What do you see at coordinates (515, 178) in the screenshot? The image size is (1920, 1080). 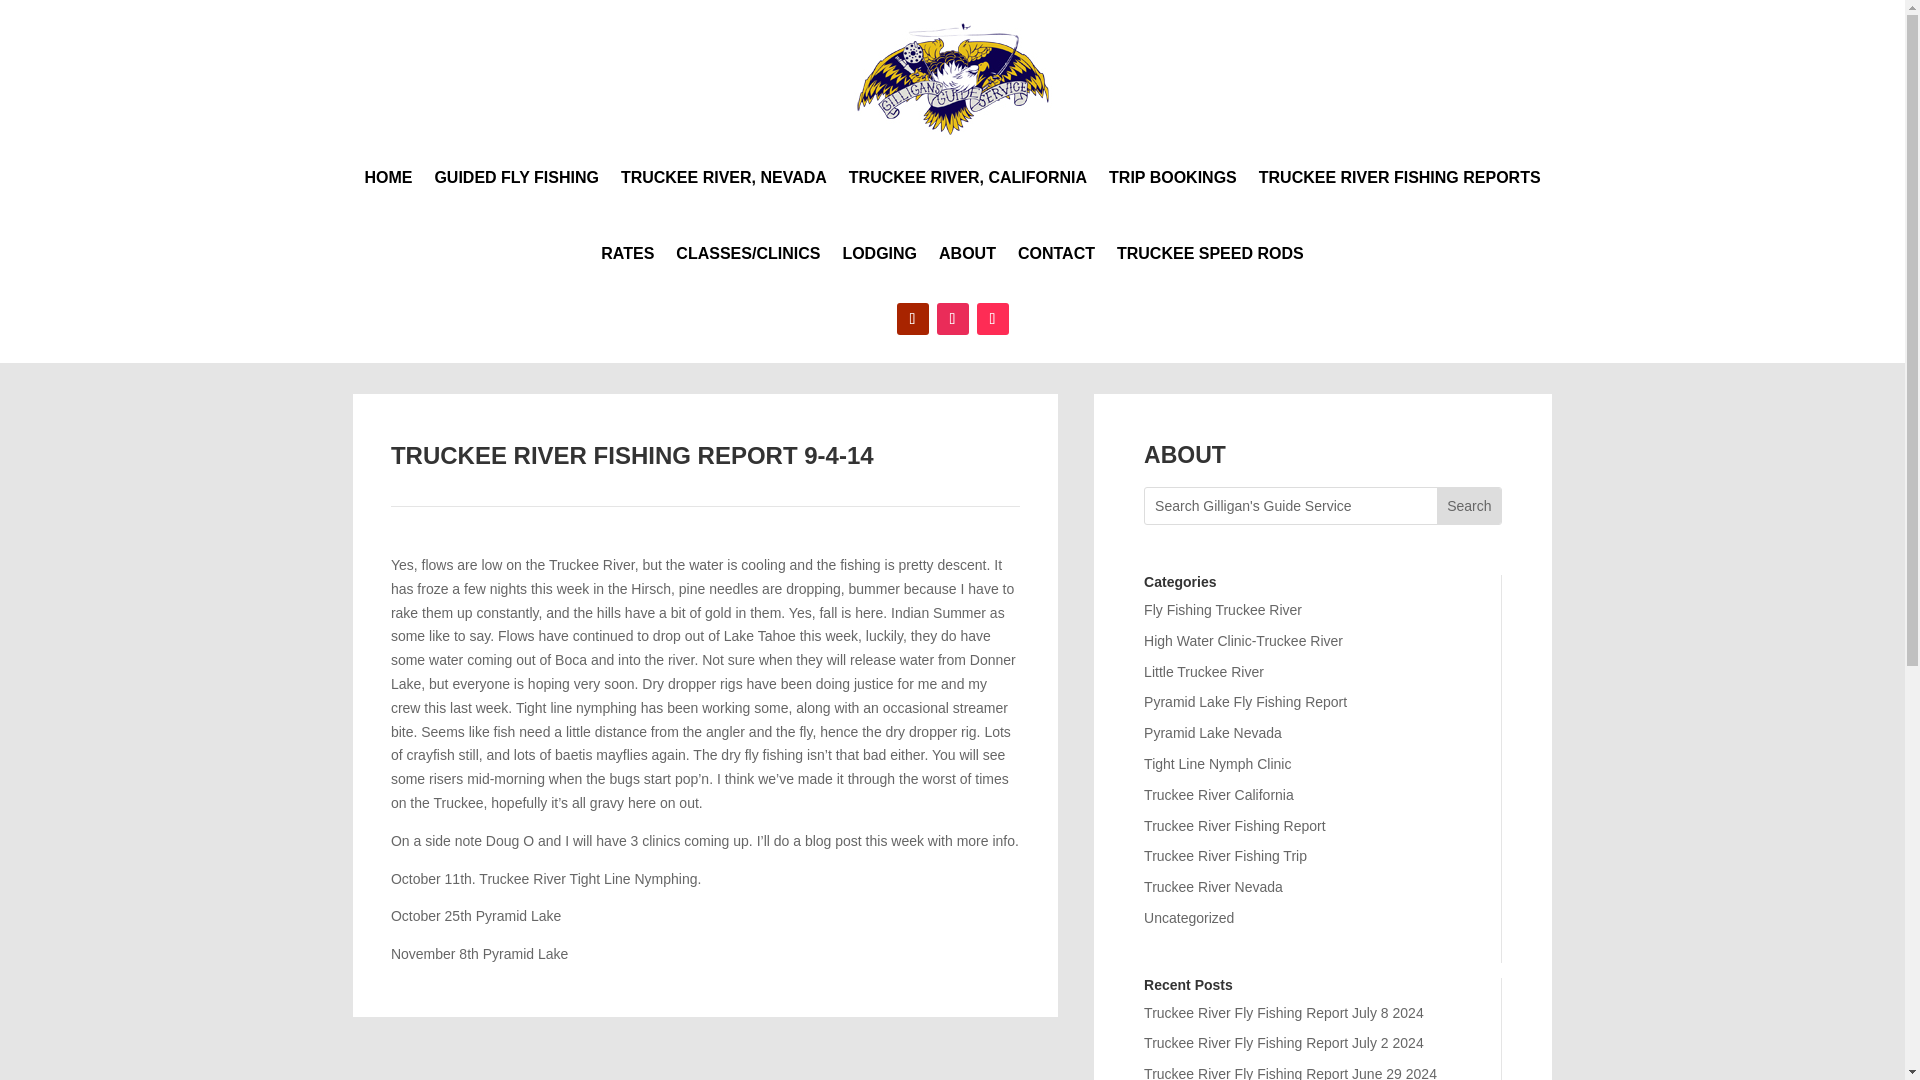 I see `GUIDED FLY FISHING` at bounding box center [515, 178].